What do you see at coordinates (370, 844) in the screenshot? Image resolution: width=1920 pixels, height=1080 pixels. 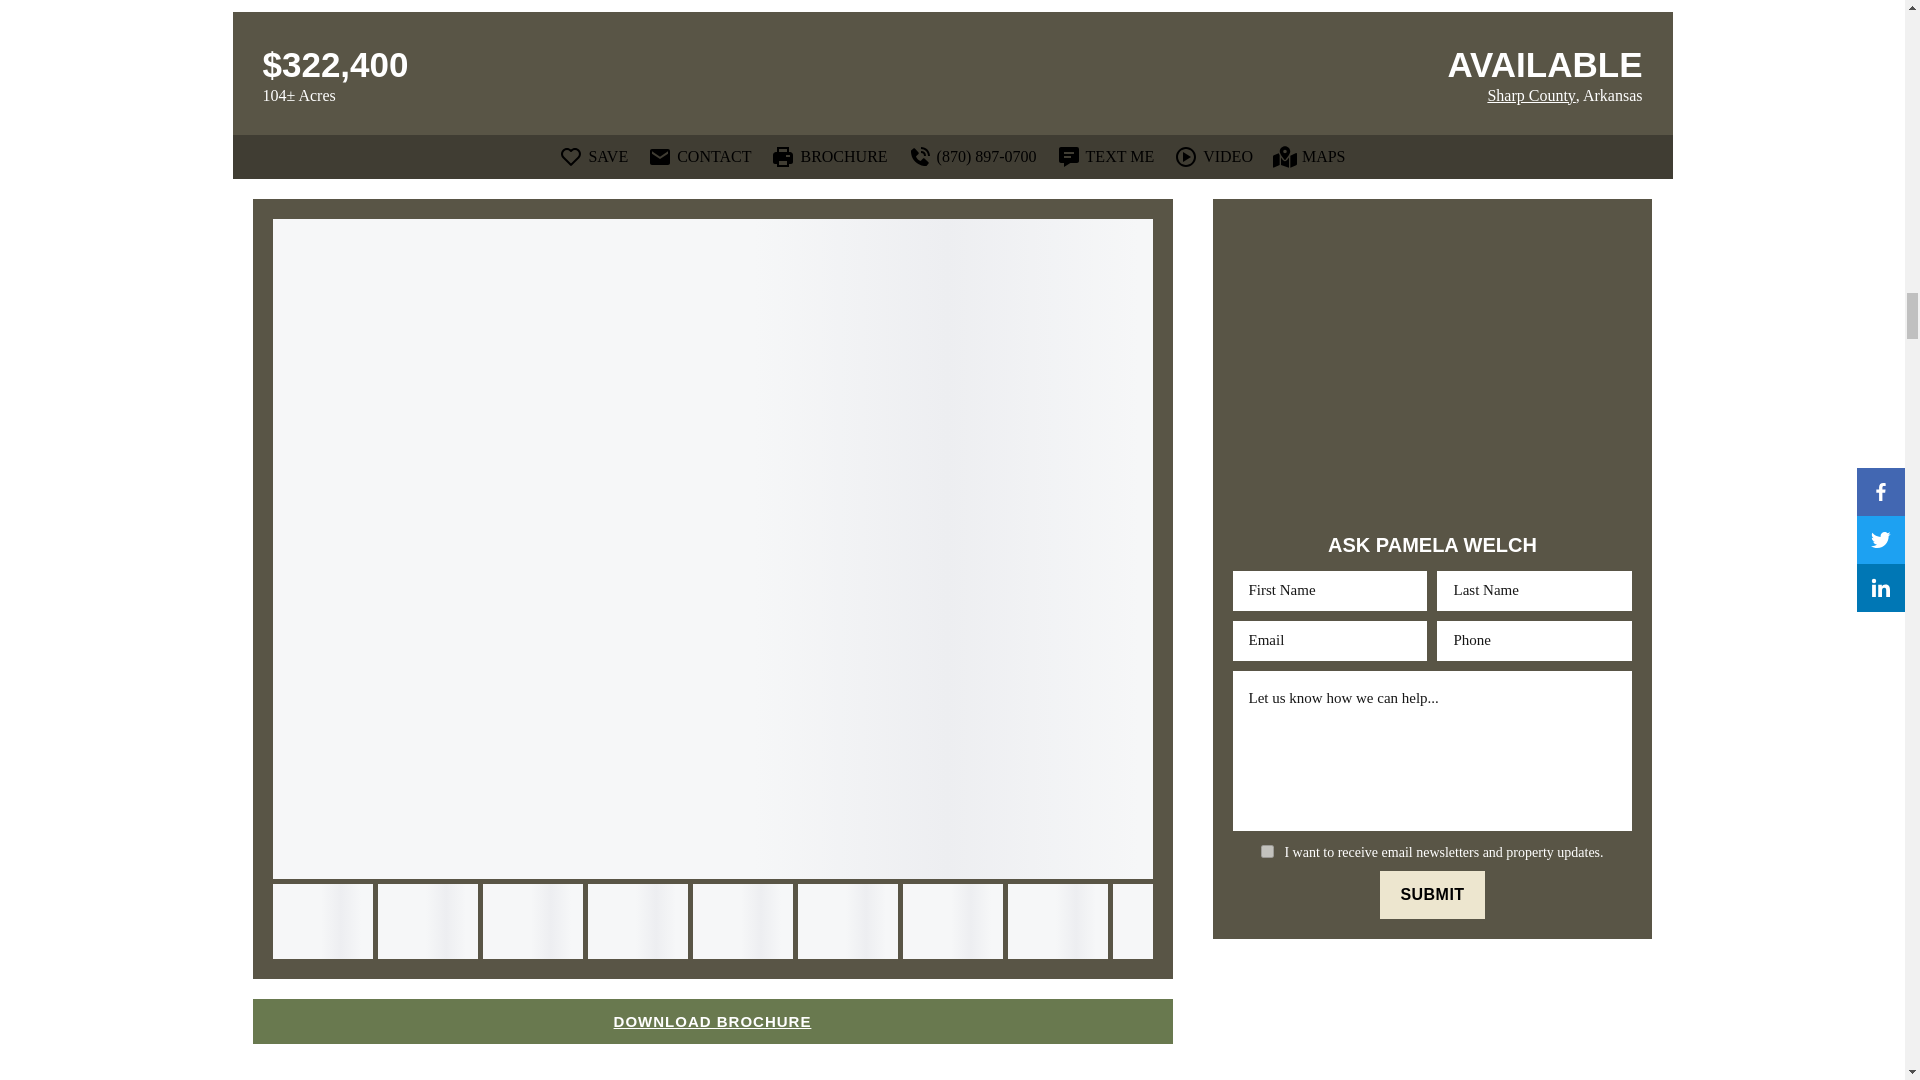 I see `PLAY VIDEO` at bounding box center [370, 844].